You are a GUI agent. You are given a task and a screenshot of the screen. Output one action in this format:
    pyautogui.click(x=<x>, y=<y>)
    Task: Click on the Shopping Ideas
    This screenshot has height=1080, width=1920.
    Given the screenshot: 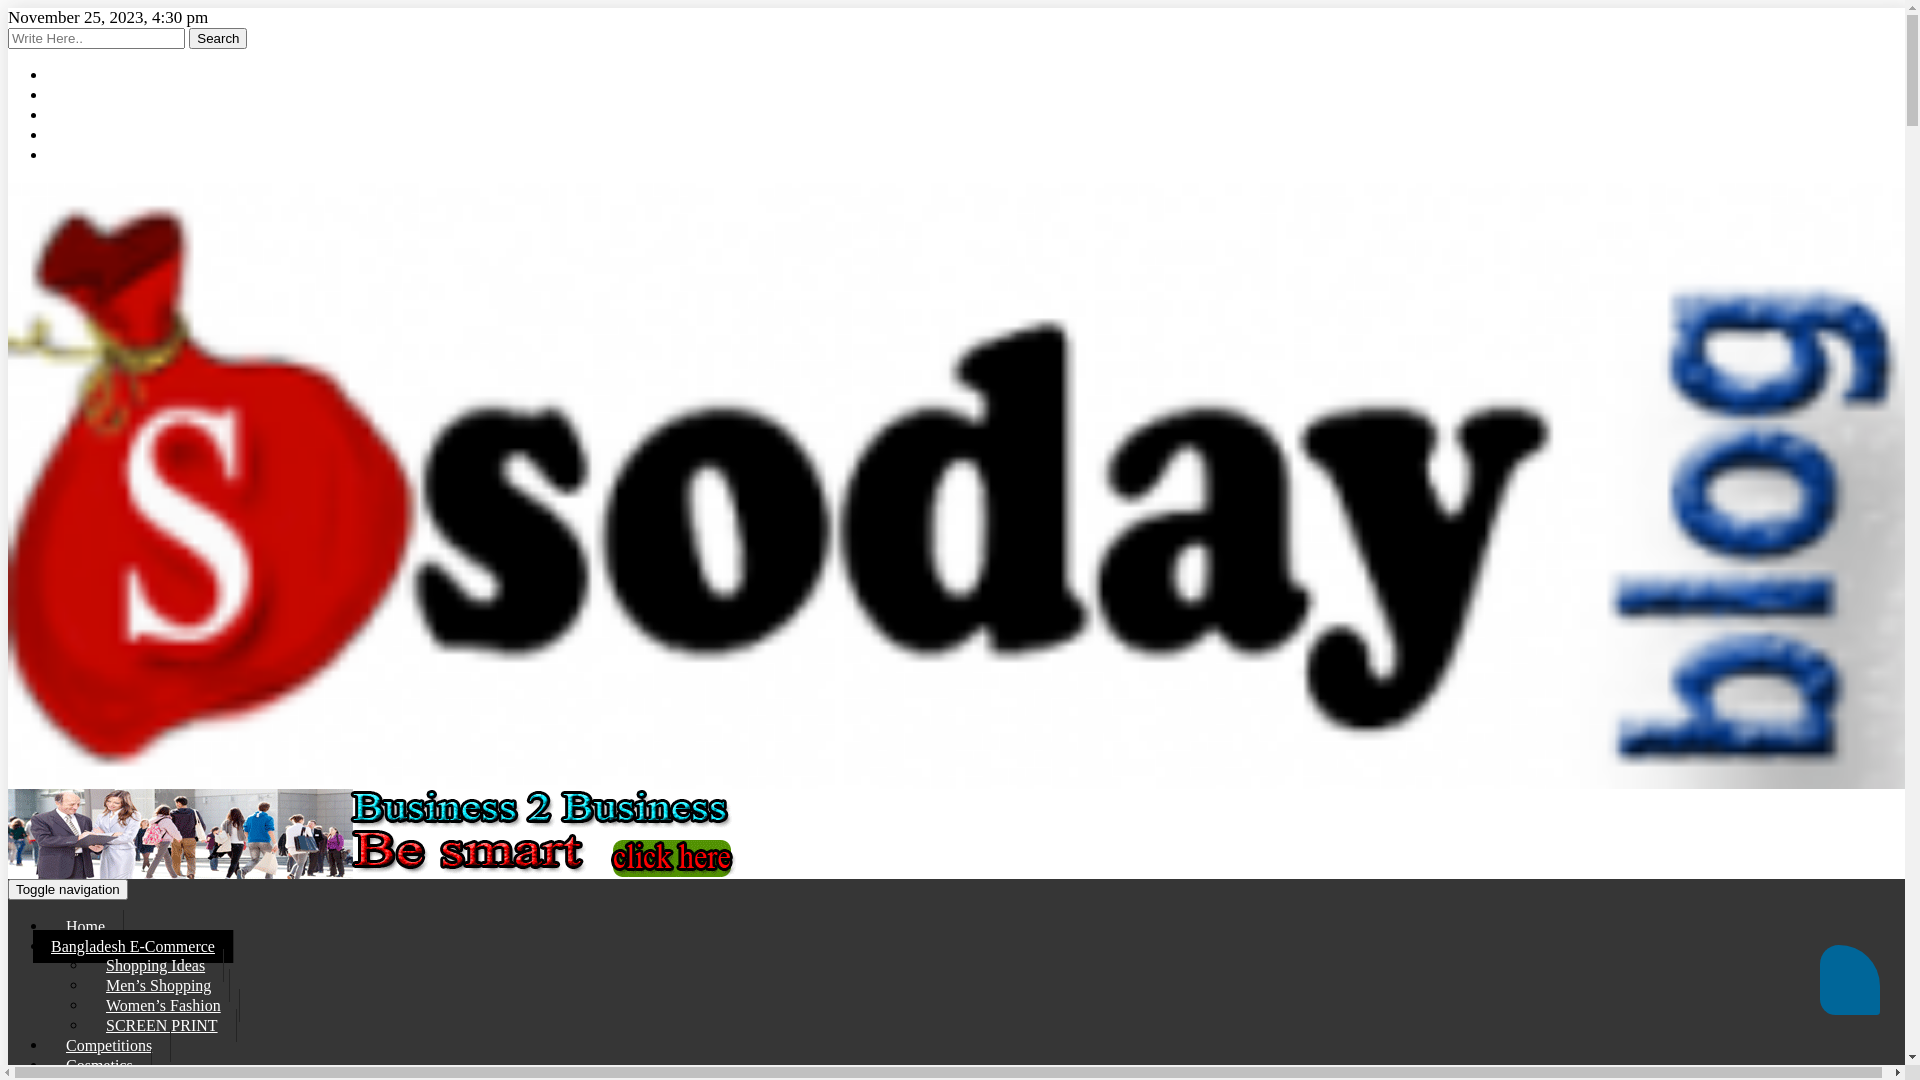 What is the action you would take?
    pyautogui.click(x=156, y=966)
    